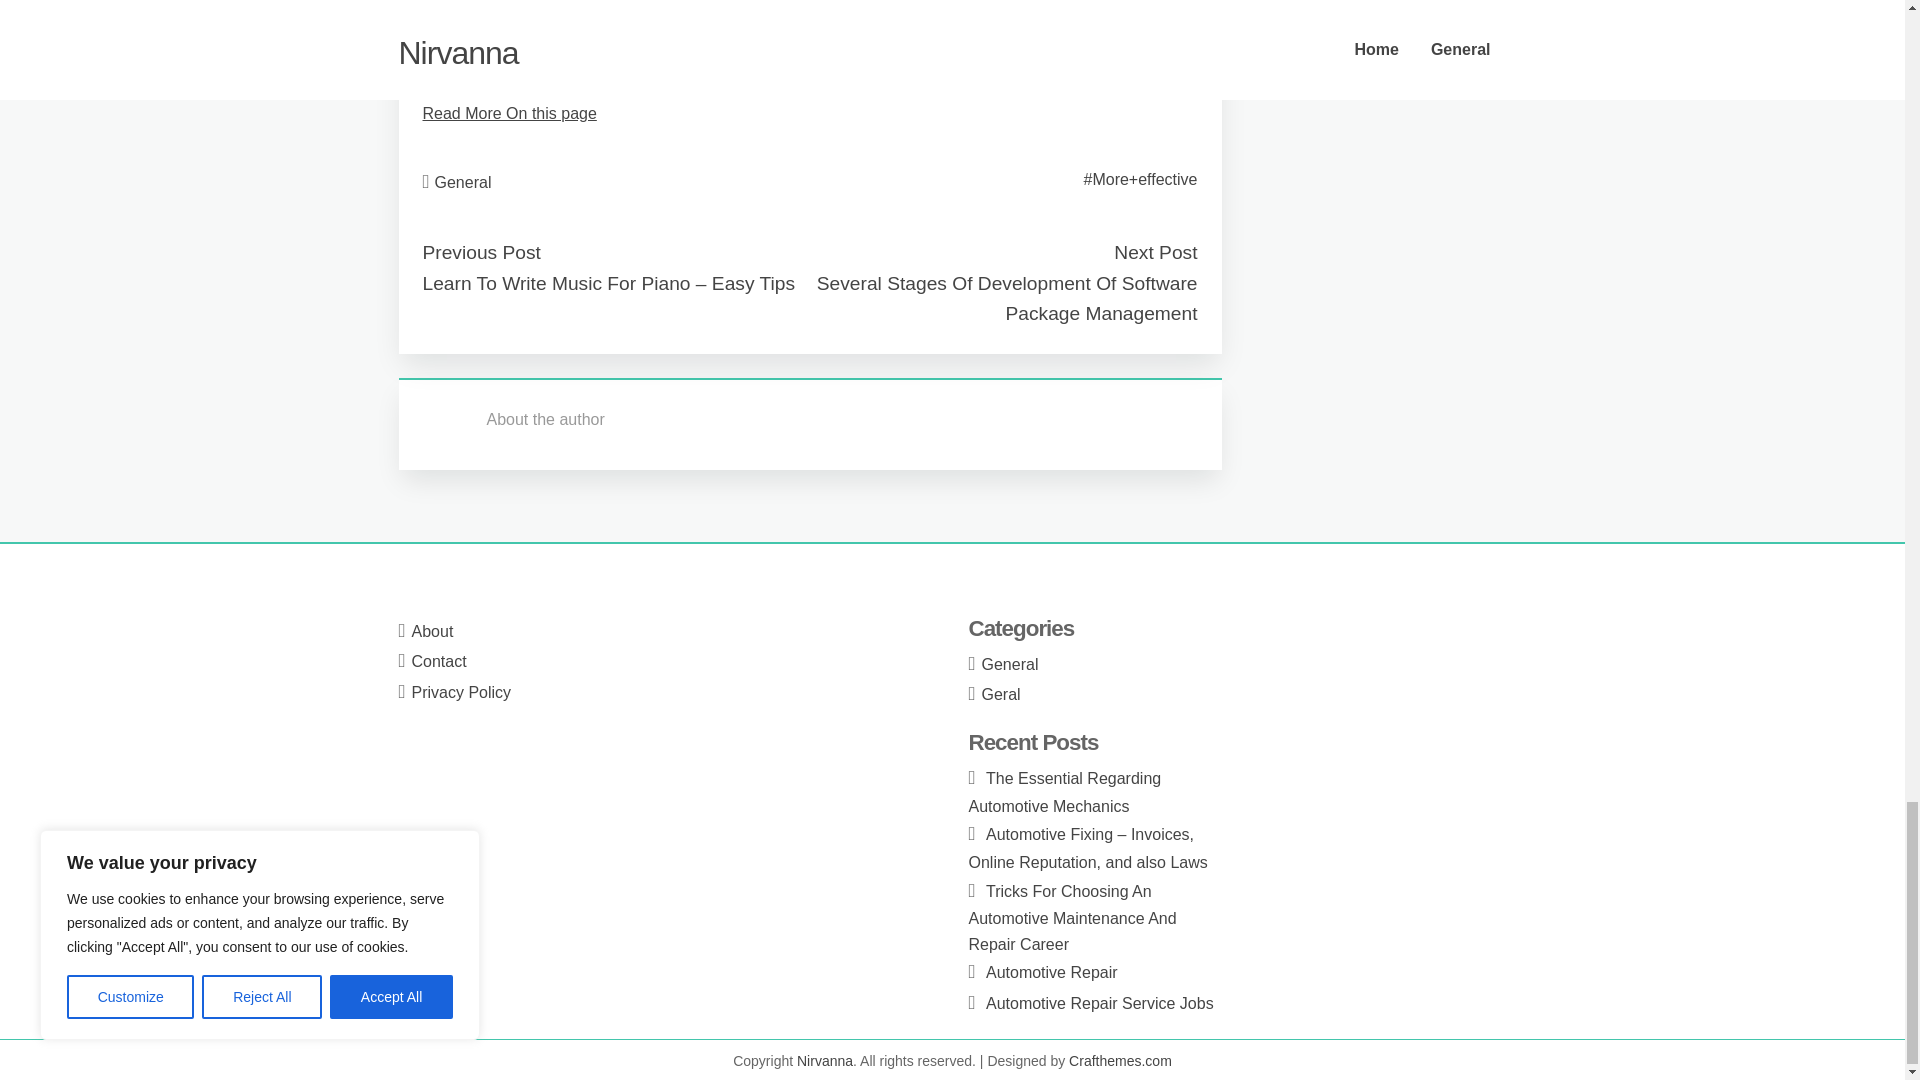  I want to click on Several Stages Of Development Of Software Package Management, so click(1008, 299).